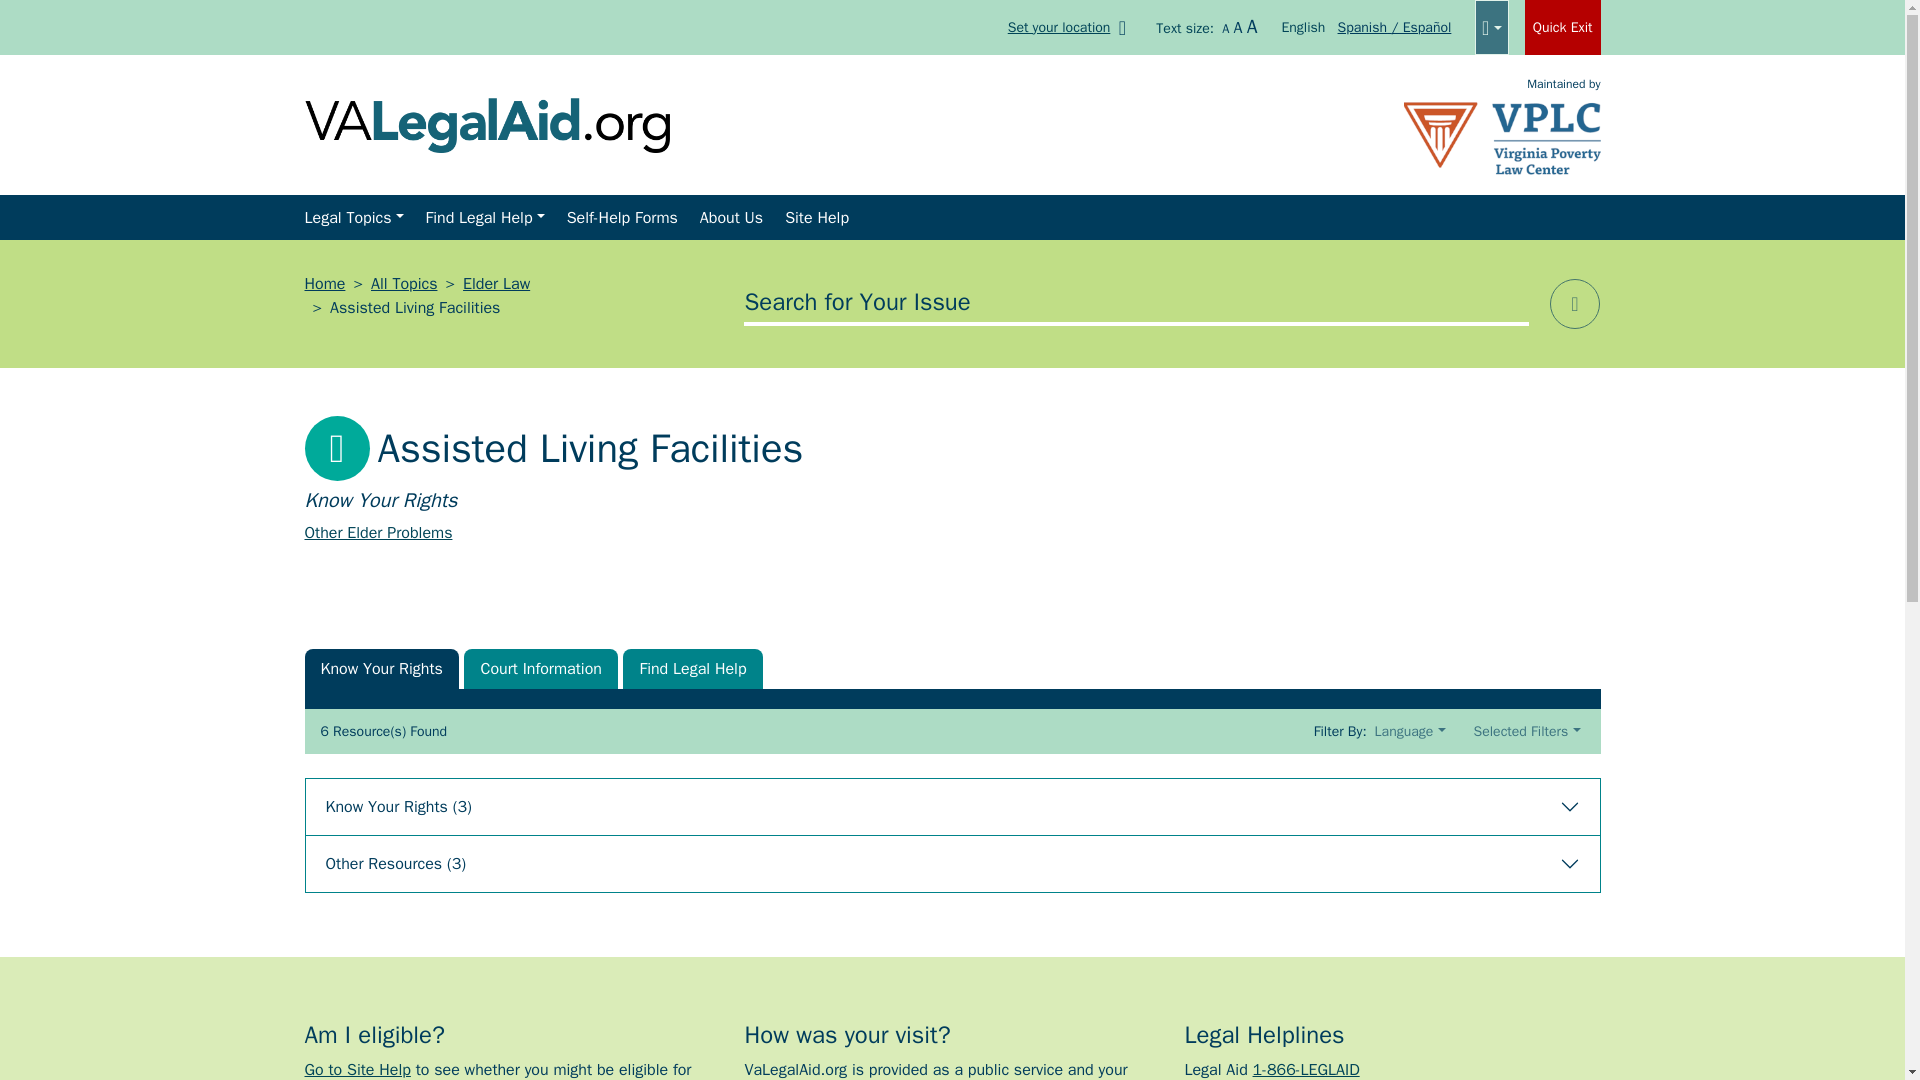 The height and width of the screenshot is (1080, 1920). What do you see at coordinates (352, 217) in the screenshot?
I see `Legal Topics` at bounding box center [352, 217].